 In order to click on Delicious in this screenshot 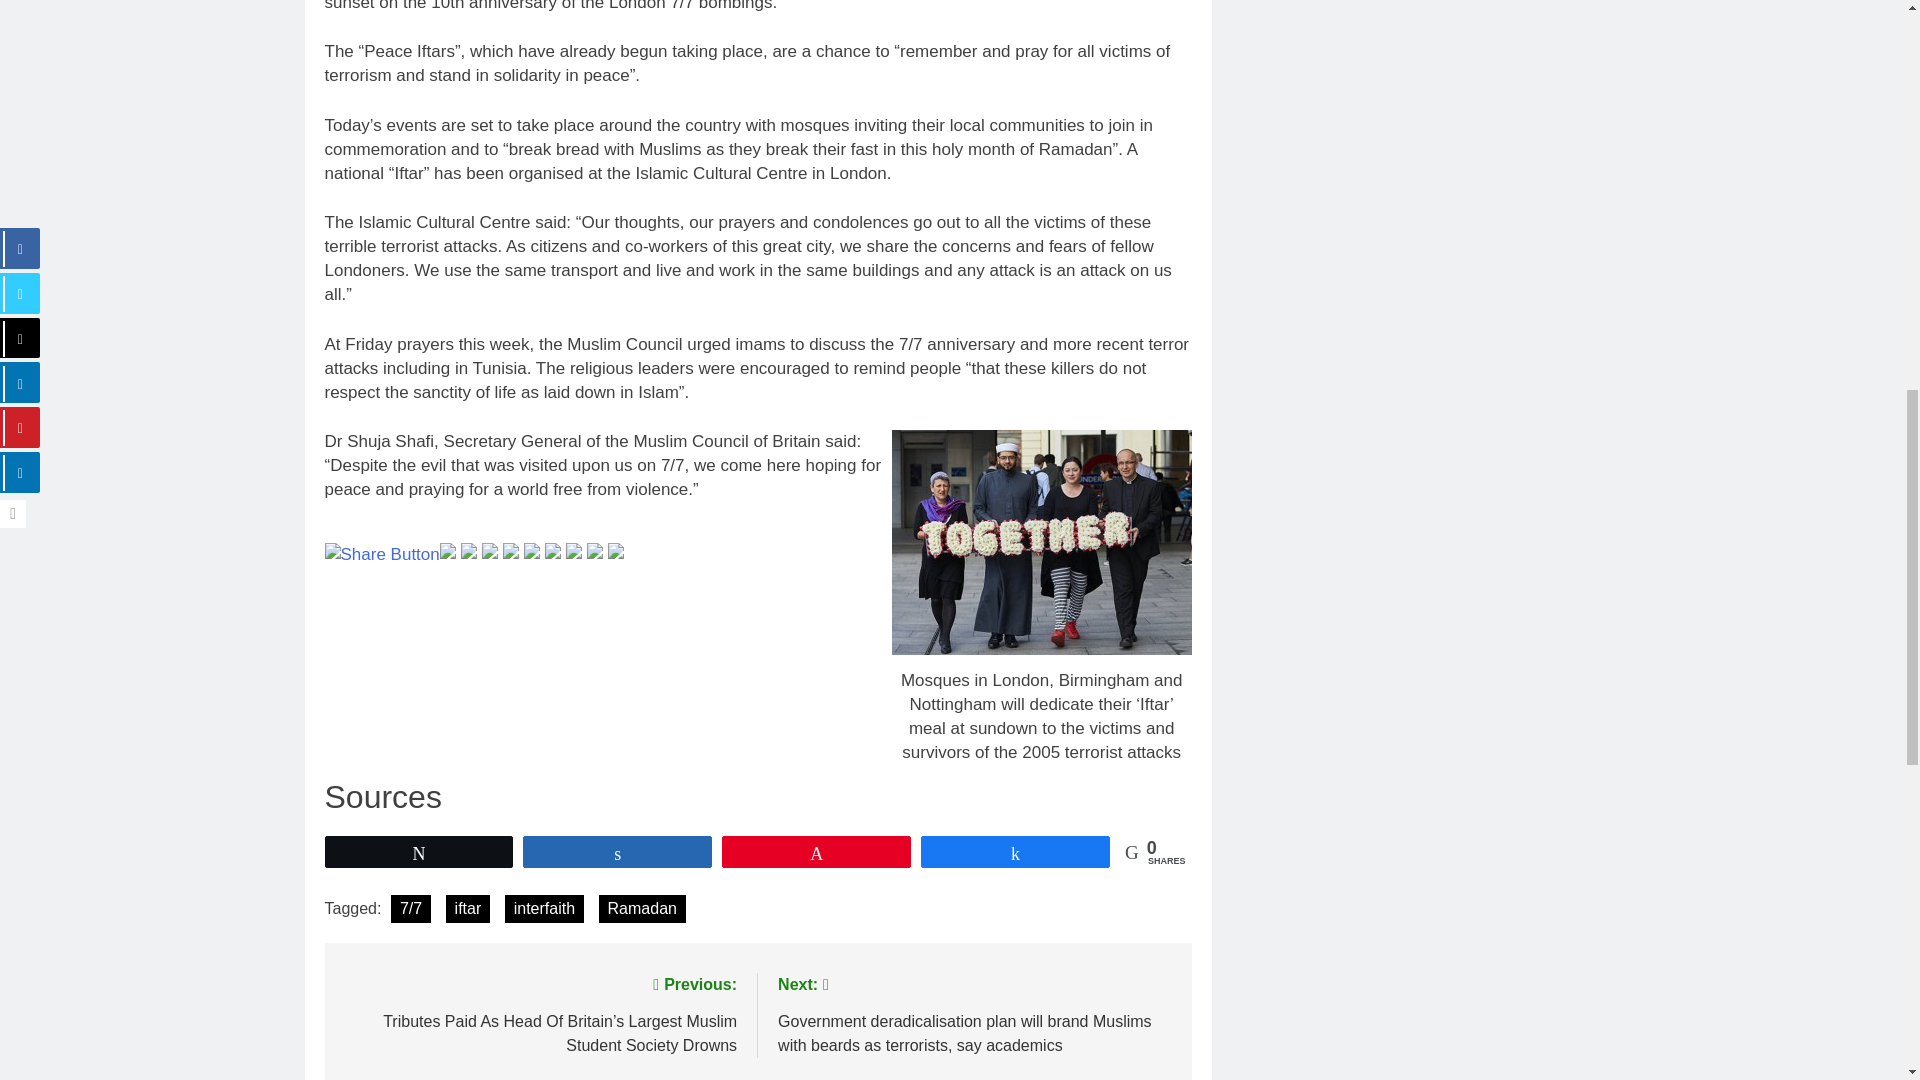, I will do `click(598, 548)`.